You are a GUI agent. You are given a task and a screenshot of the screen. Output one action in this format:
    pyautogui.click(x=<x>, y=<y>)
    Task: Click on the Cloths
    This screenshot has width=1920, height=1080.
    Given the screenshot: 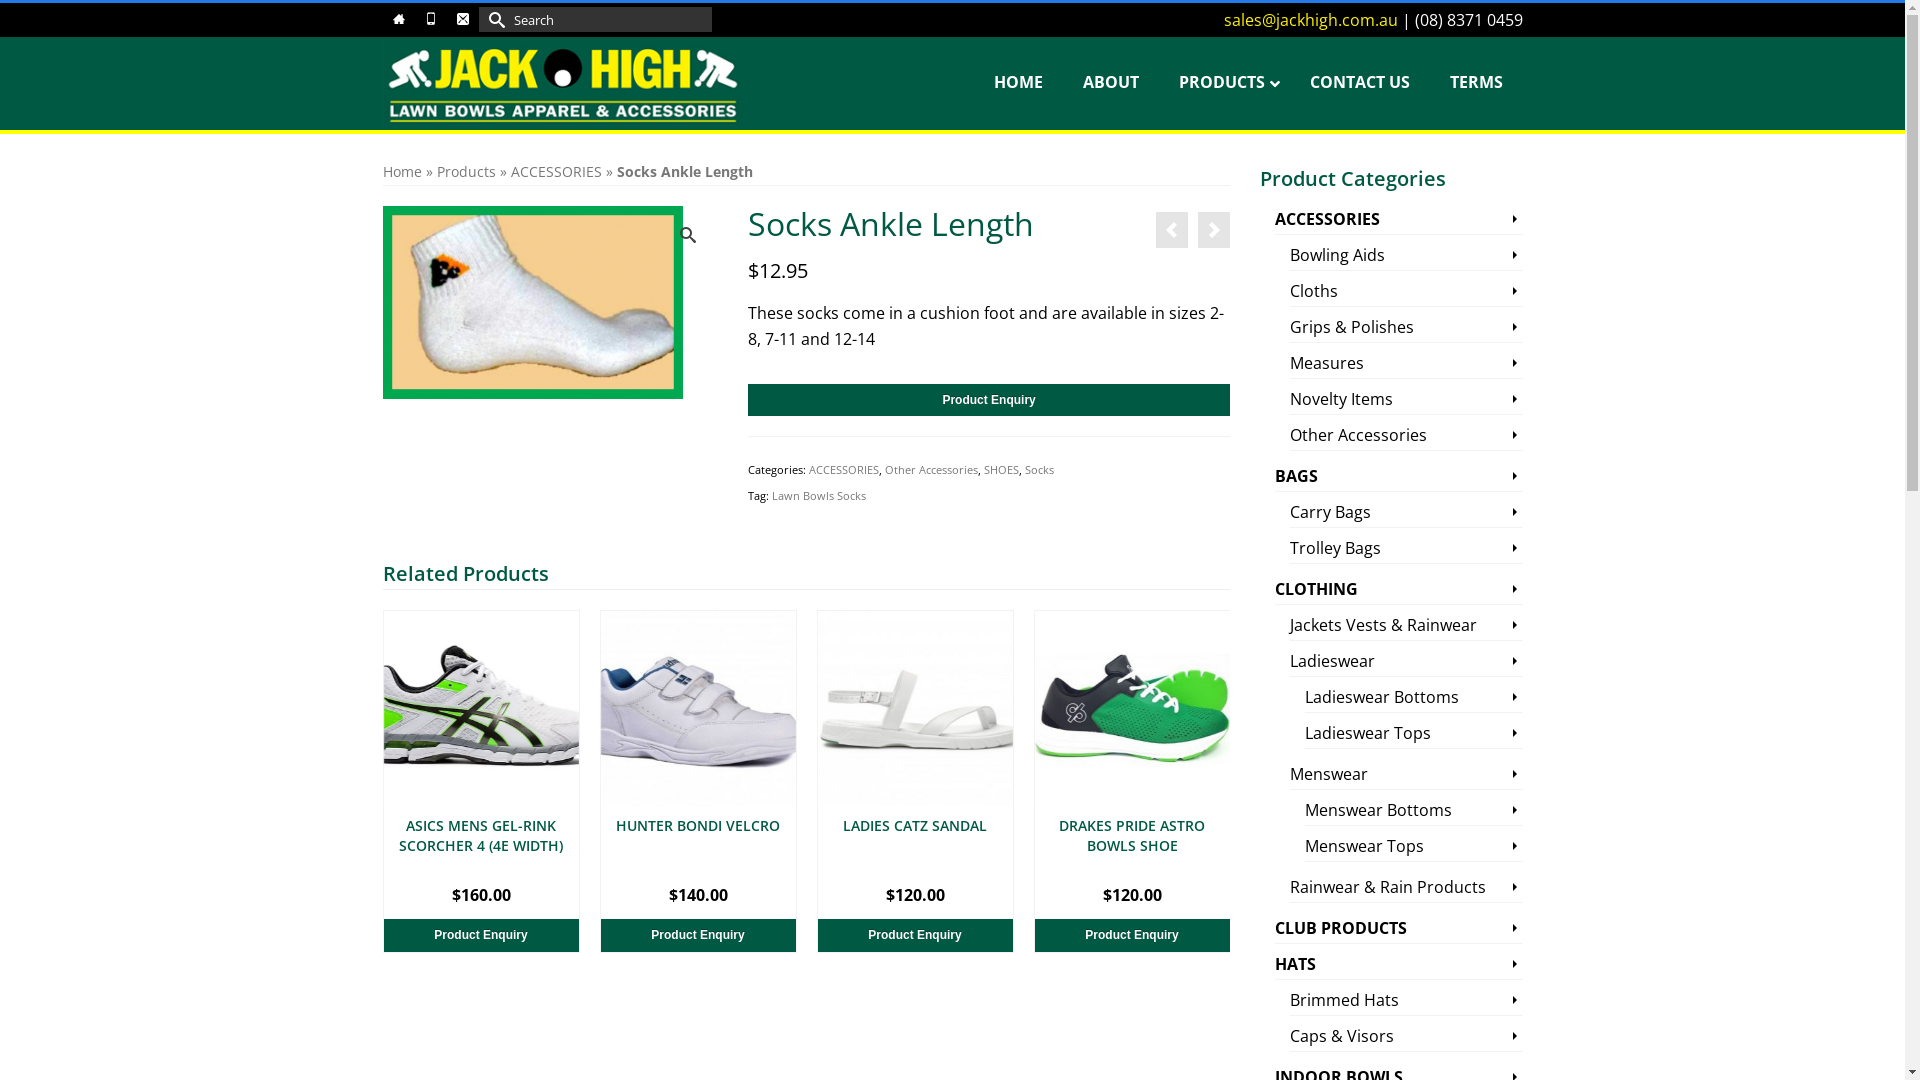 What is the action you would take?
    pyautogui.click(x=1406, y=292)
    